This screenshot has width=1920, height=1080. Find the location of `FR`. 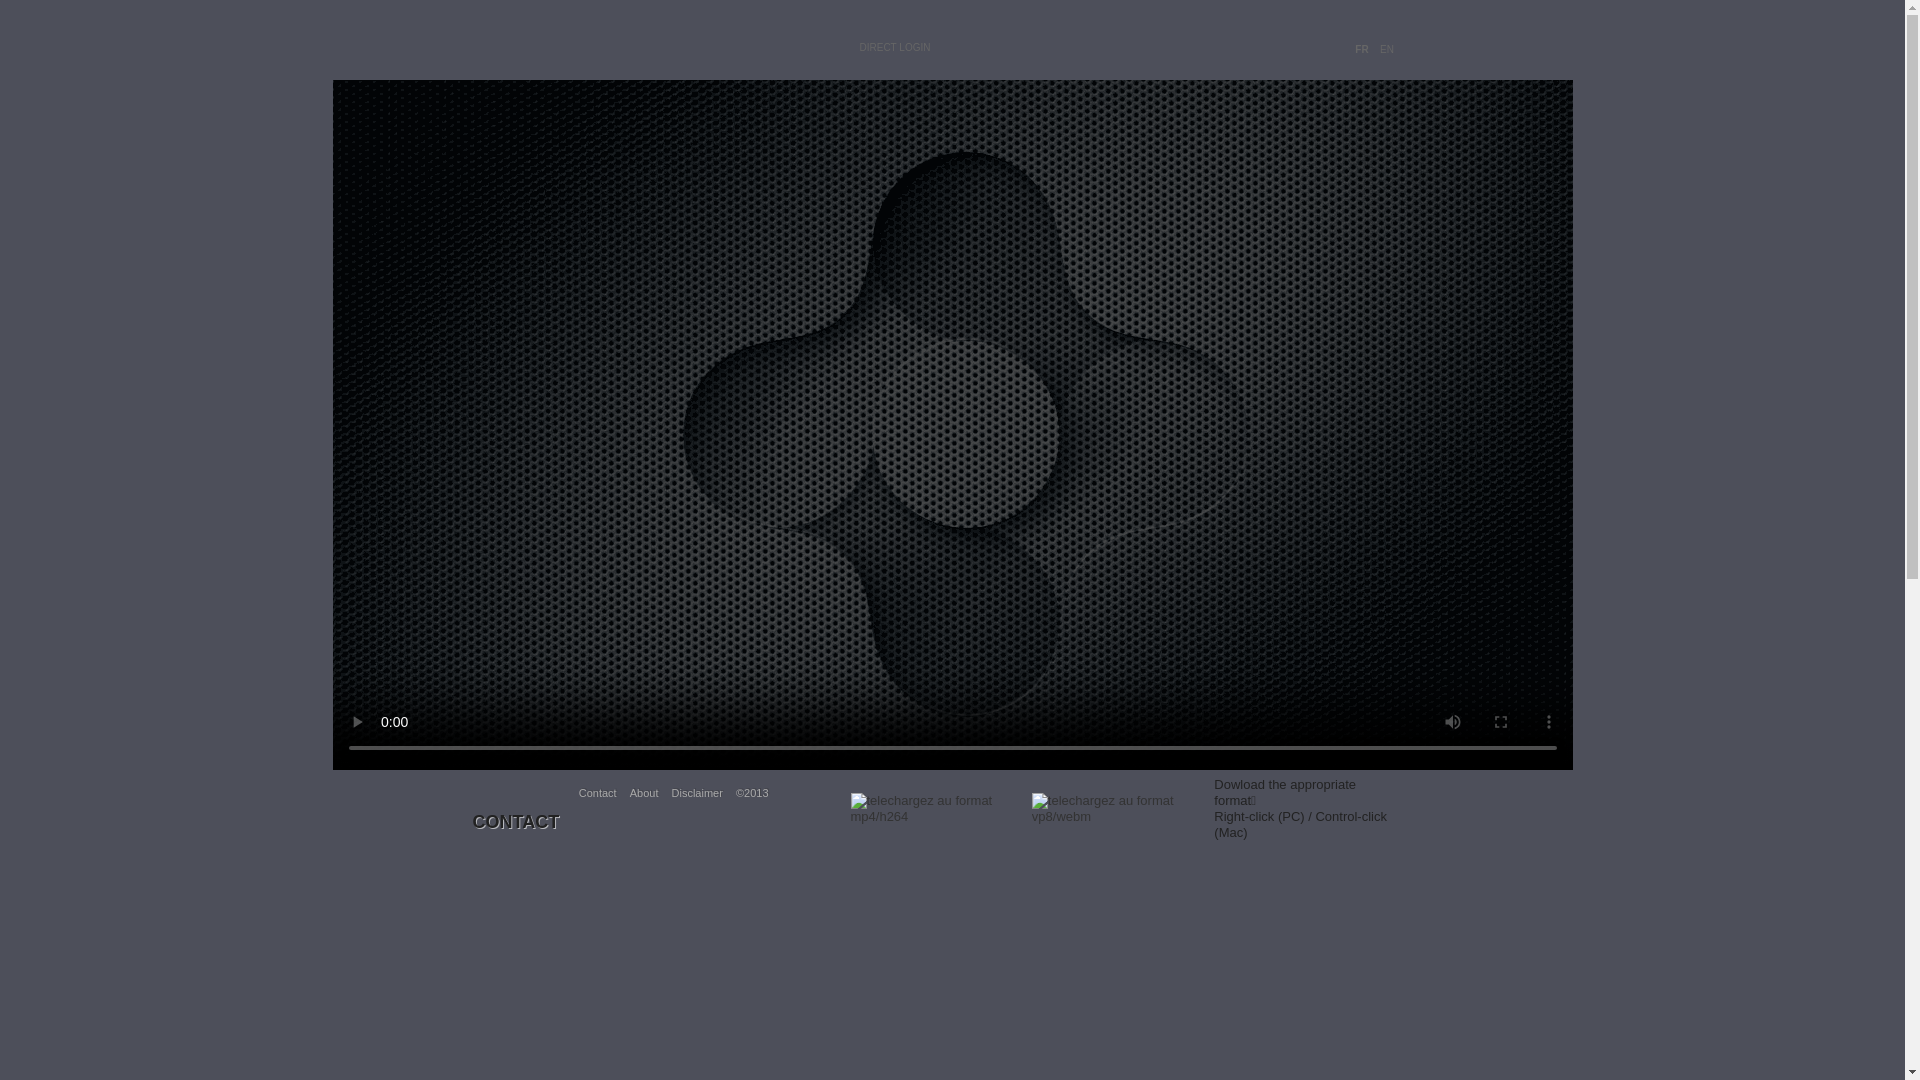

FR is located at coordinates (1362, 50).